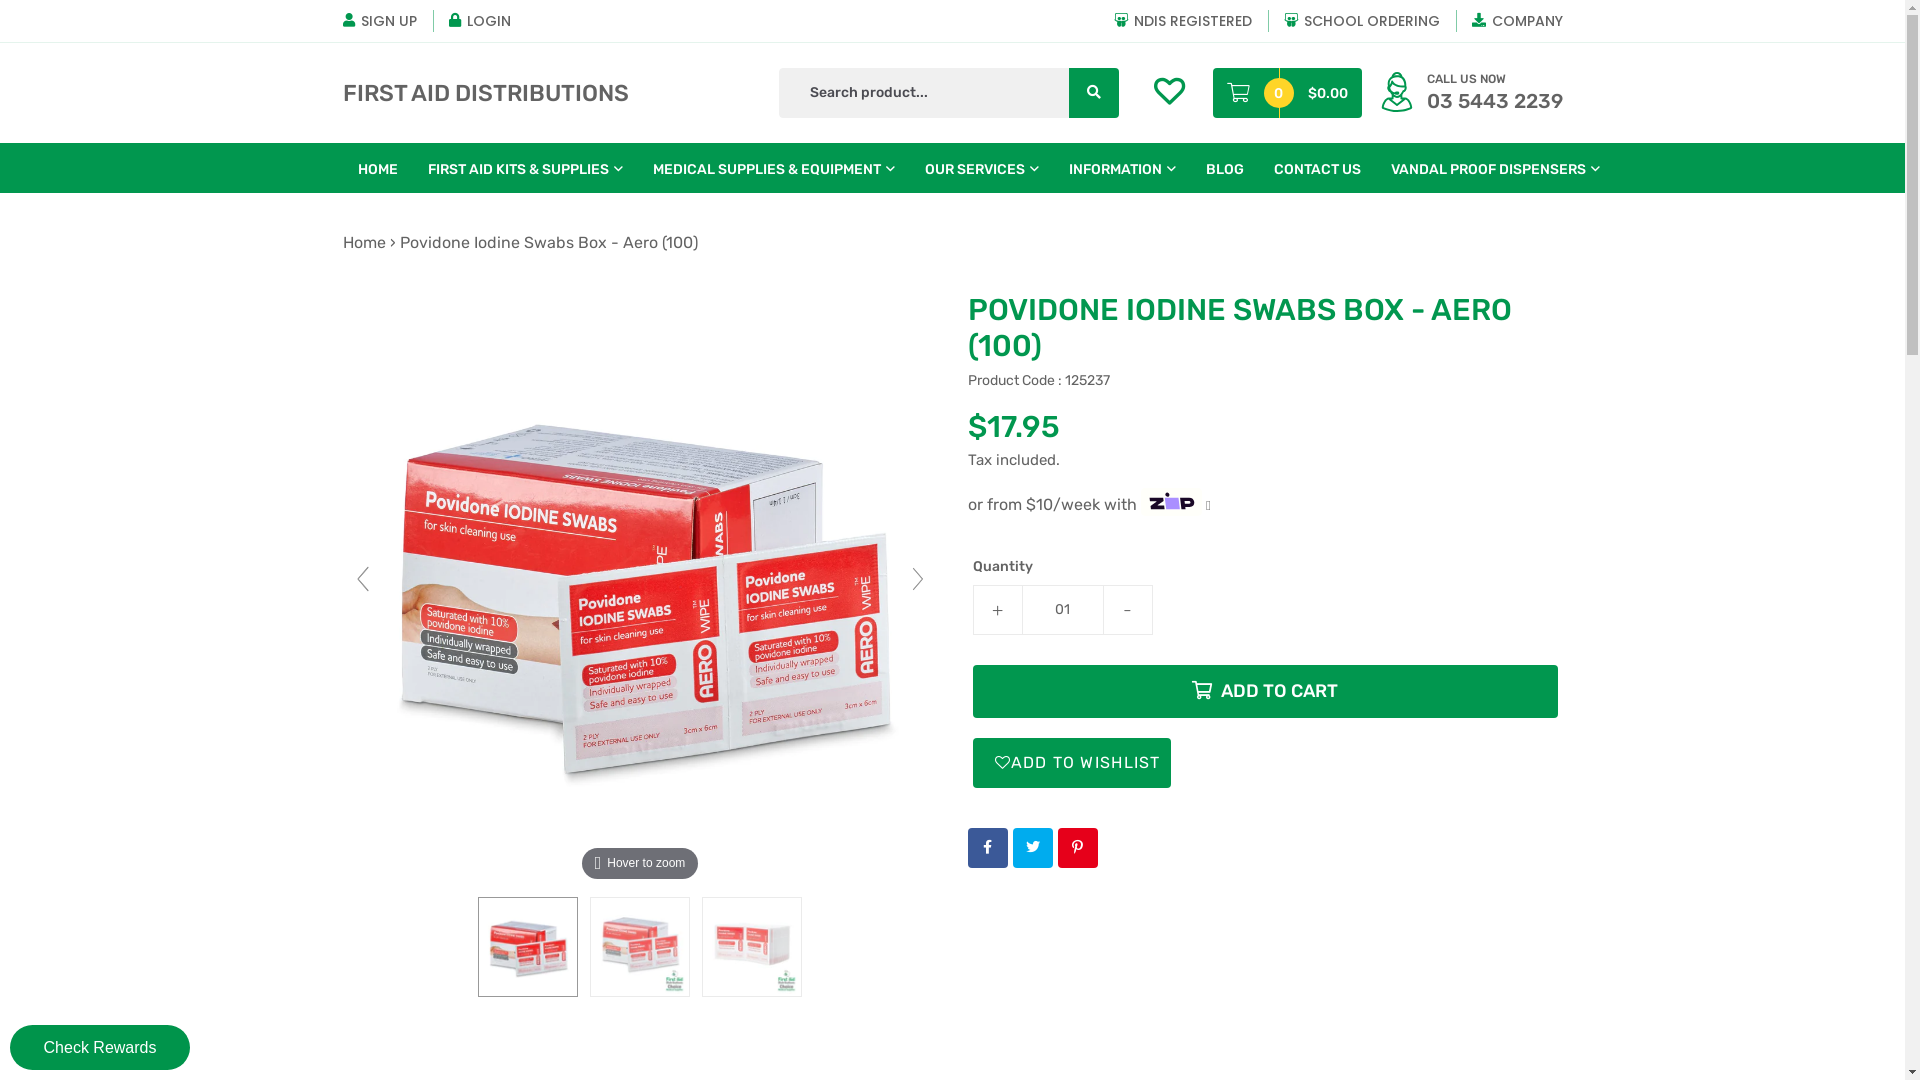 The image size is (1920, 1080). What do you see at coordinates (1362, 20) in the screenshot?
I see `SCHOOL ORDERING` at bounding box center [1362, 20].